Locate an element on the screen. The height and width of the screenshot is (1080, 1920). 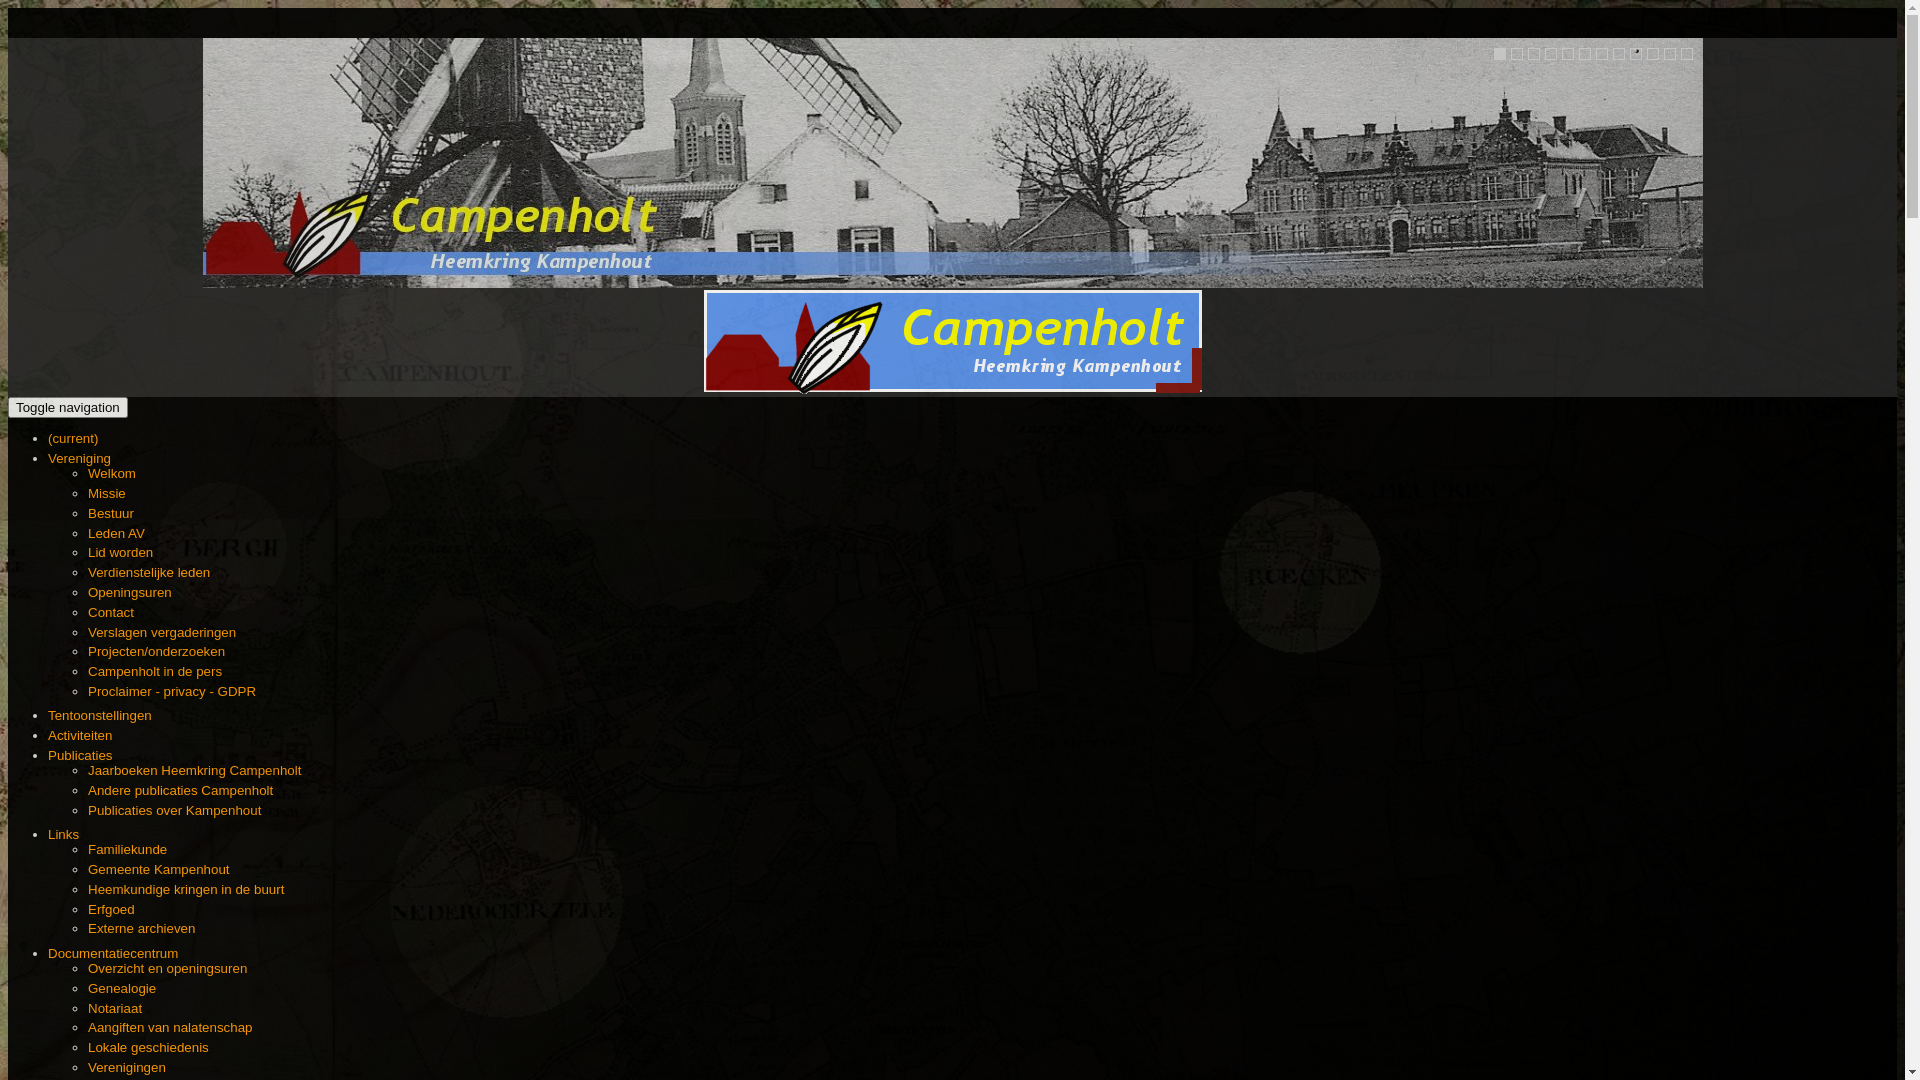
Notariaat is located at coordinates (115, 1008).